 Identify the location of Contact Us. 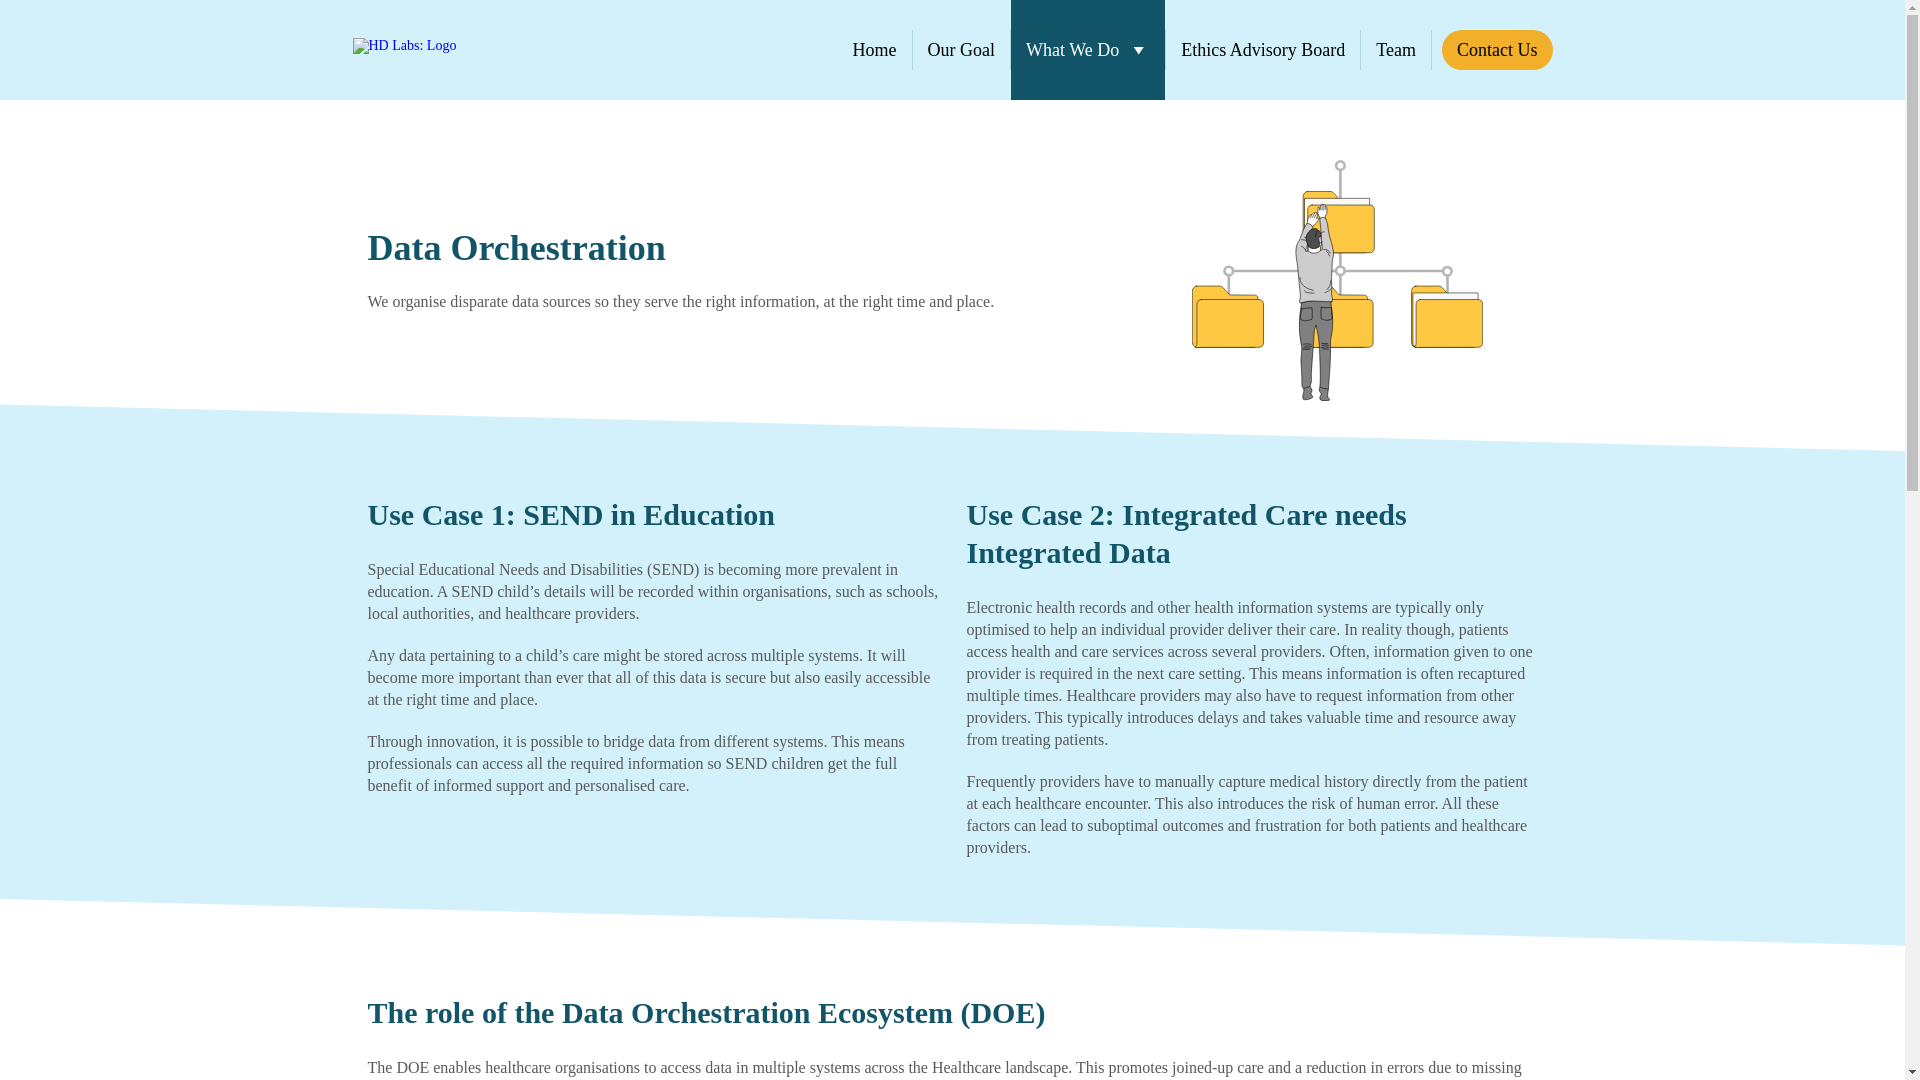
(1497, 50).